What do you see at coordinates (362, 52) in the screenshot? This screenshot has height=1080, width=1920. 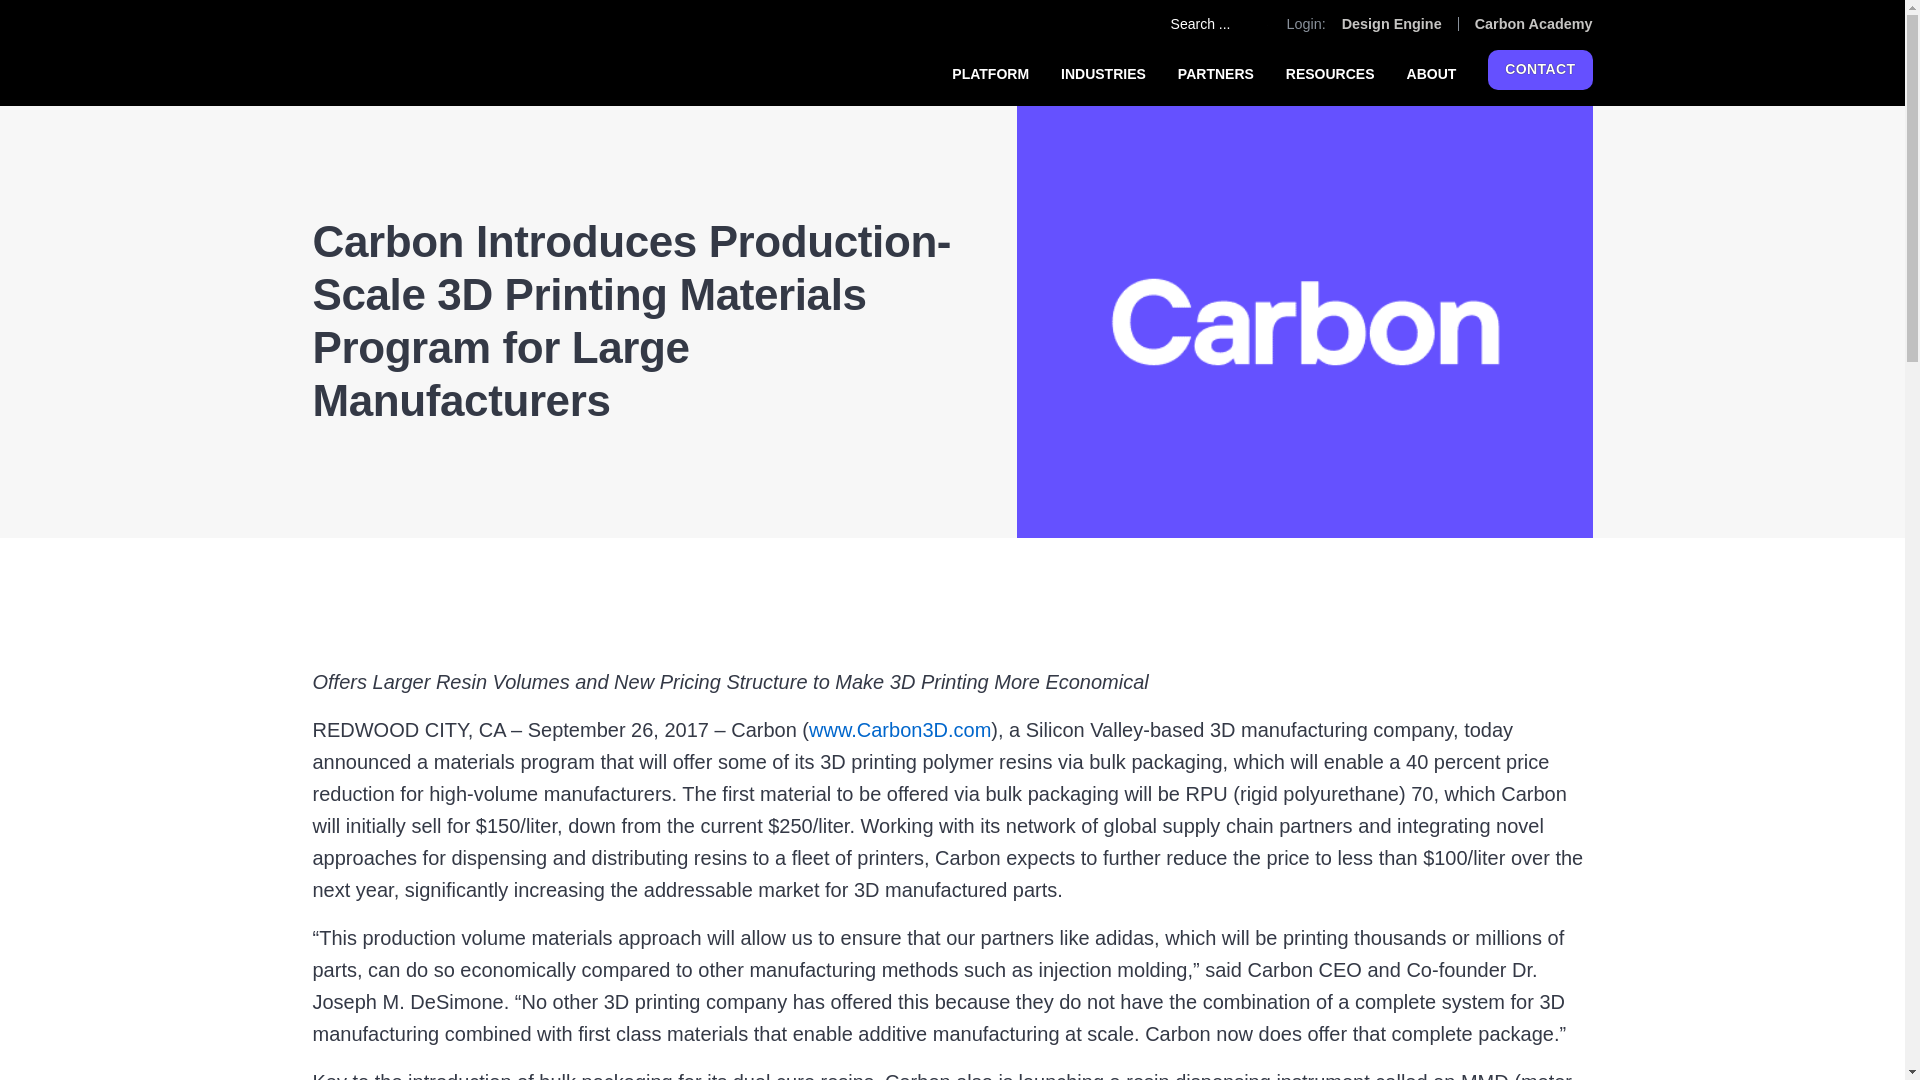 I see `Carbon` at bounding box center [362, 52].